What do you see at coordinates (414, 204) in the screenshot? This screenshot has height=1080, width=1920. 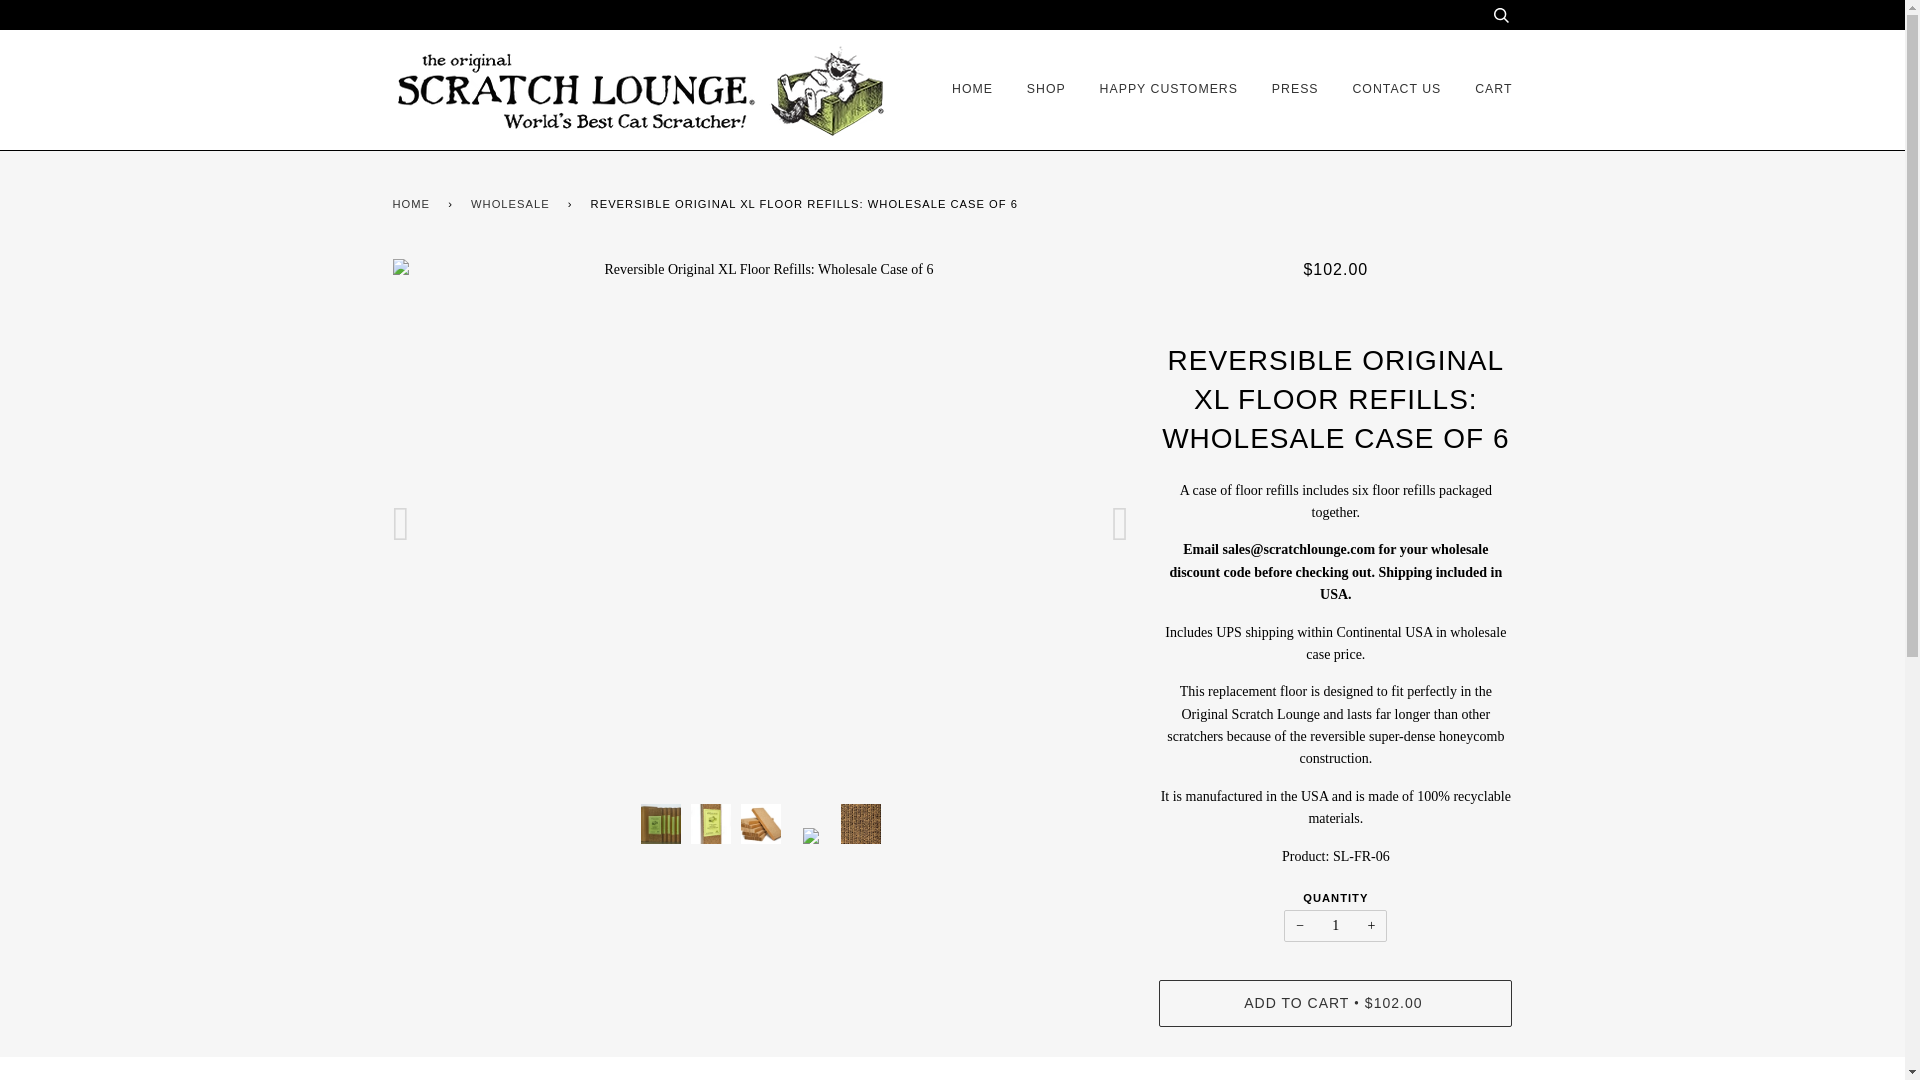 I see `Back to the frontpage` at bounding box center [414, 204].